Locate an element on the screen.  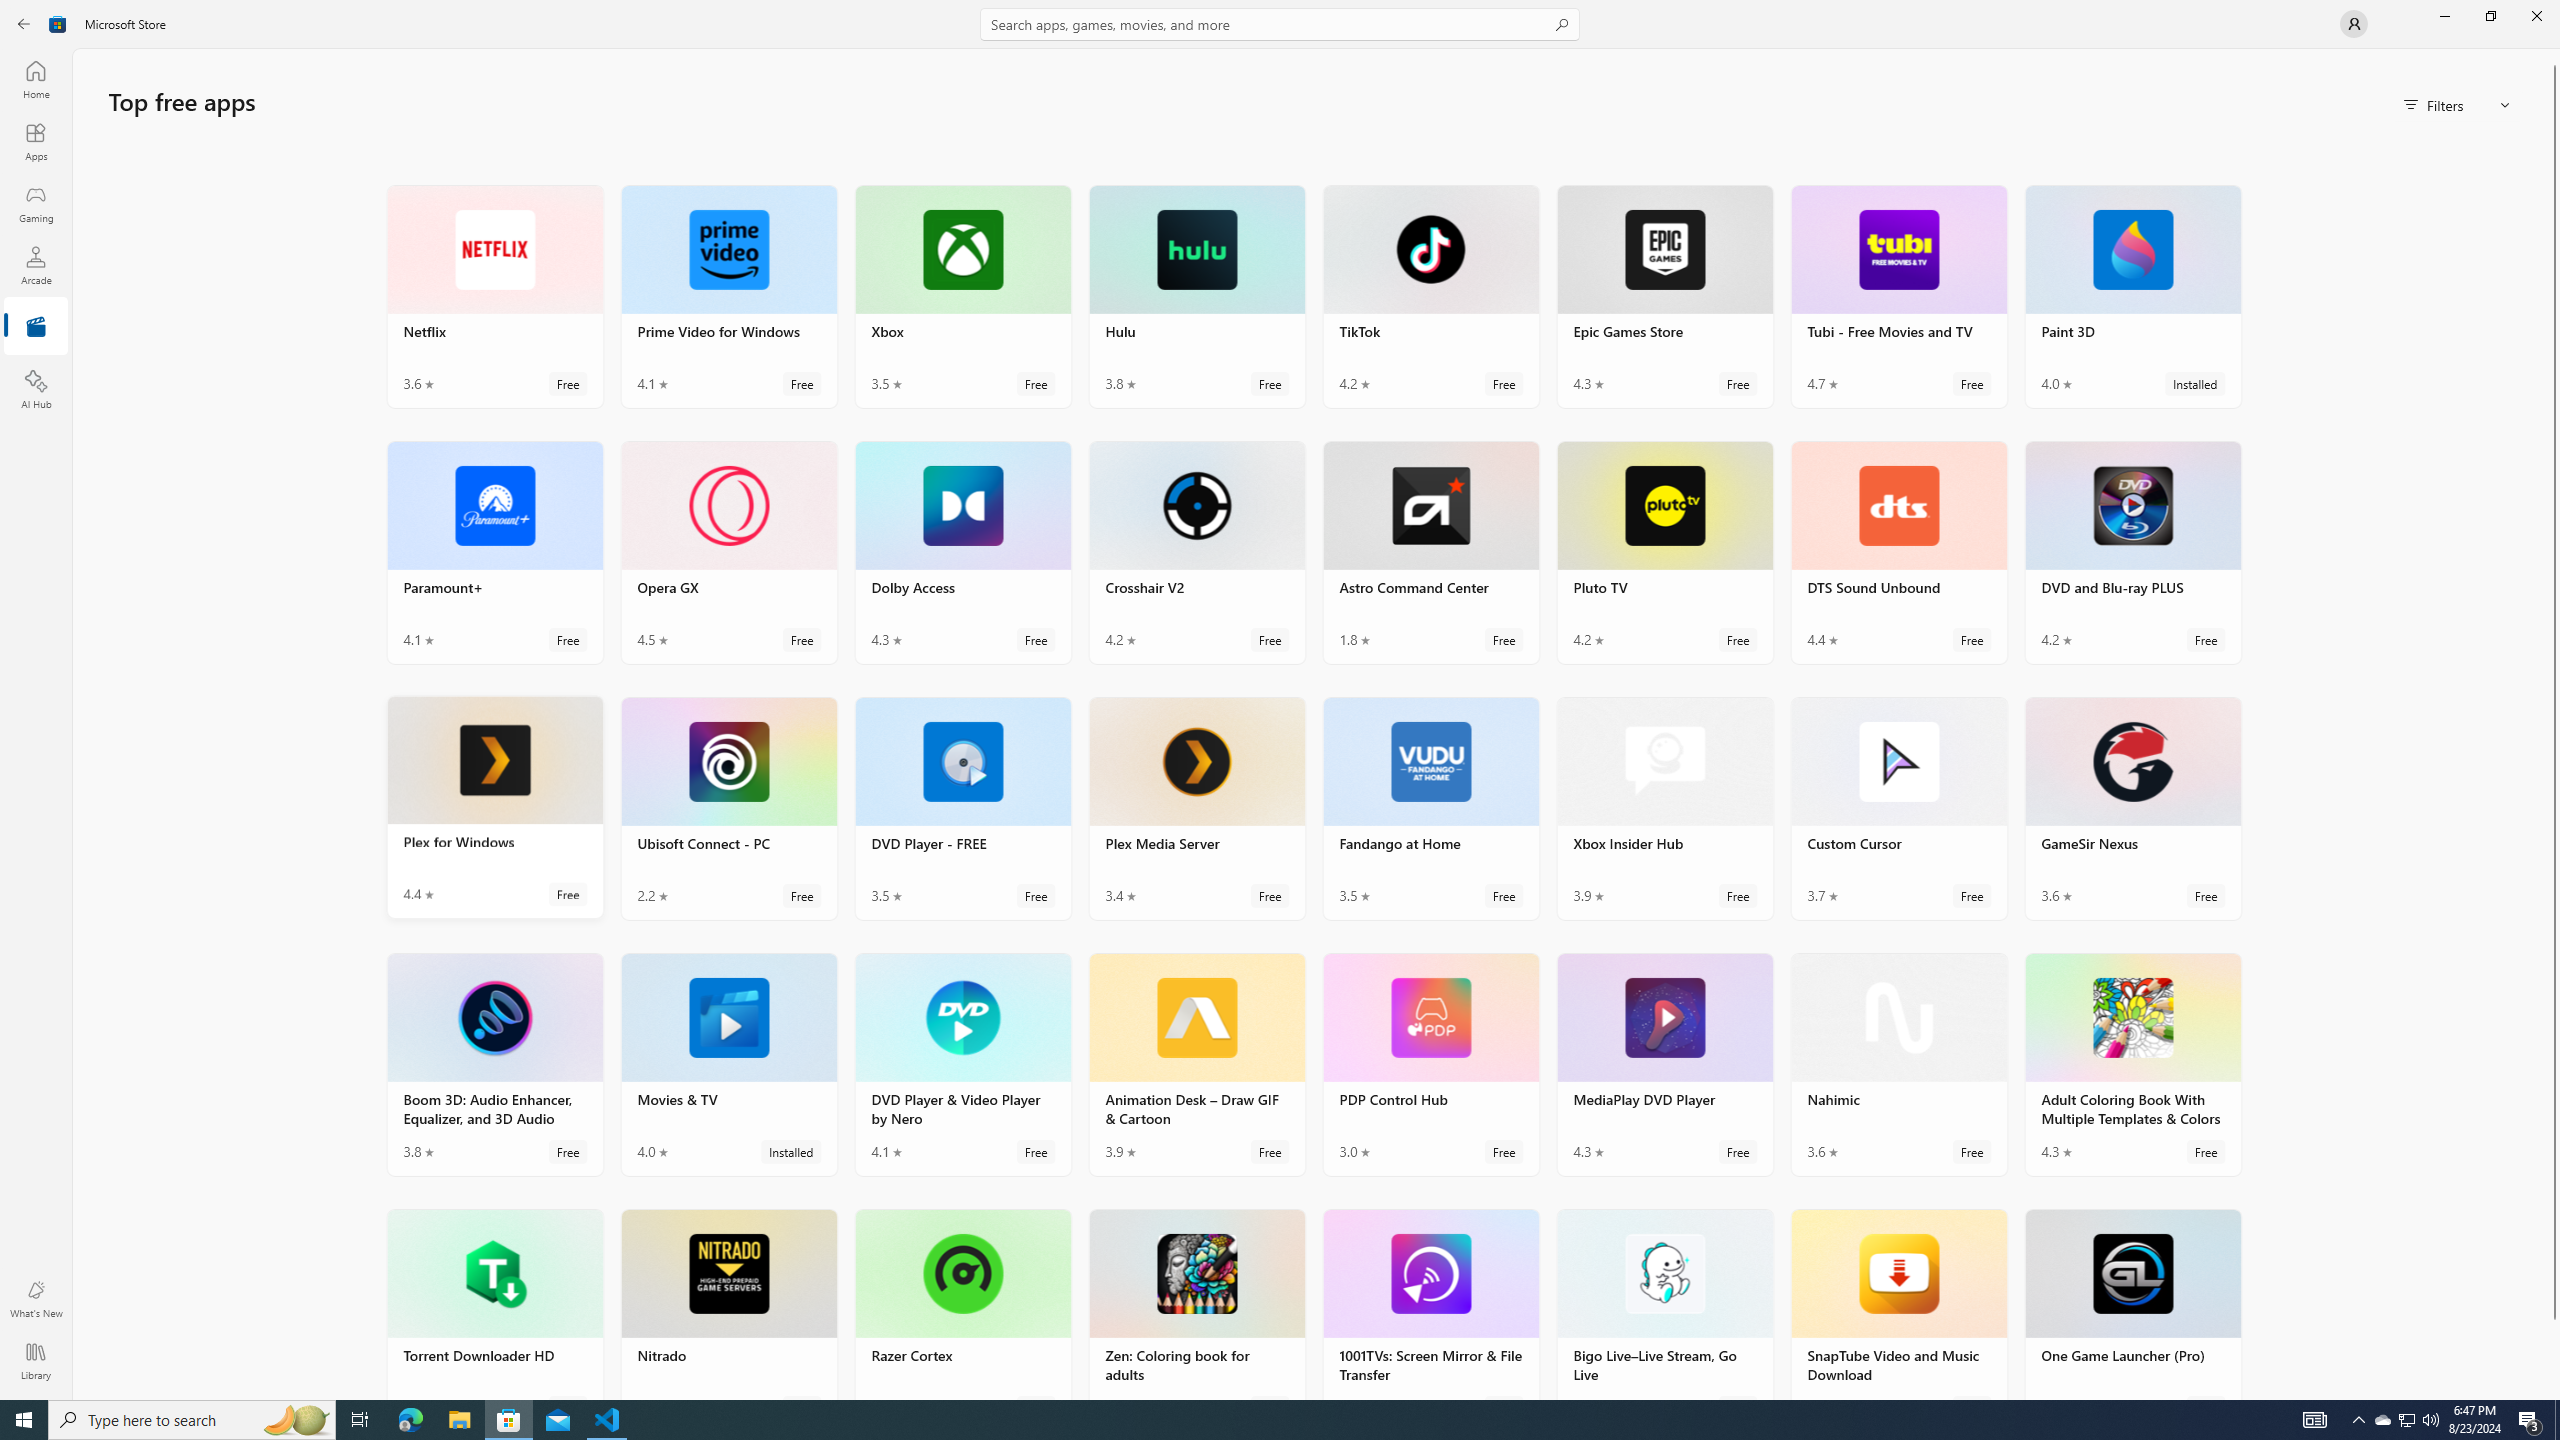
Arcade is located at coordinates (36, 265).